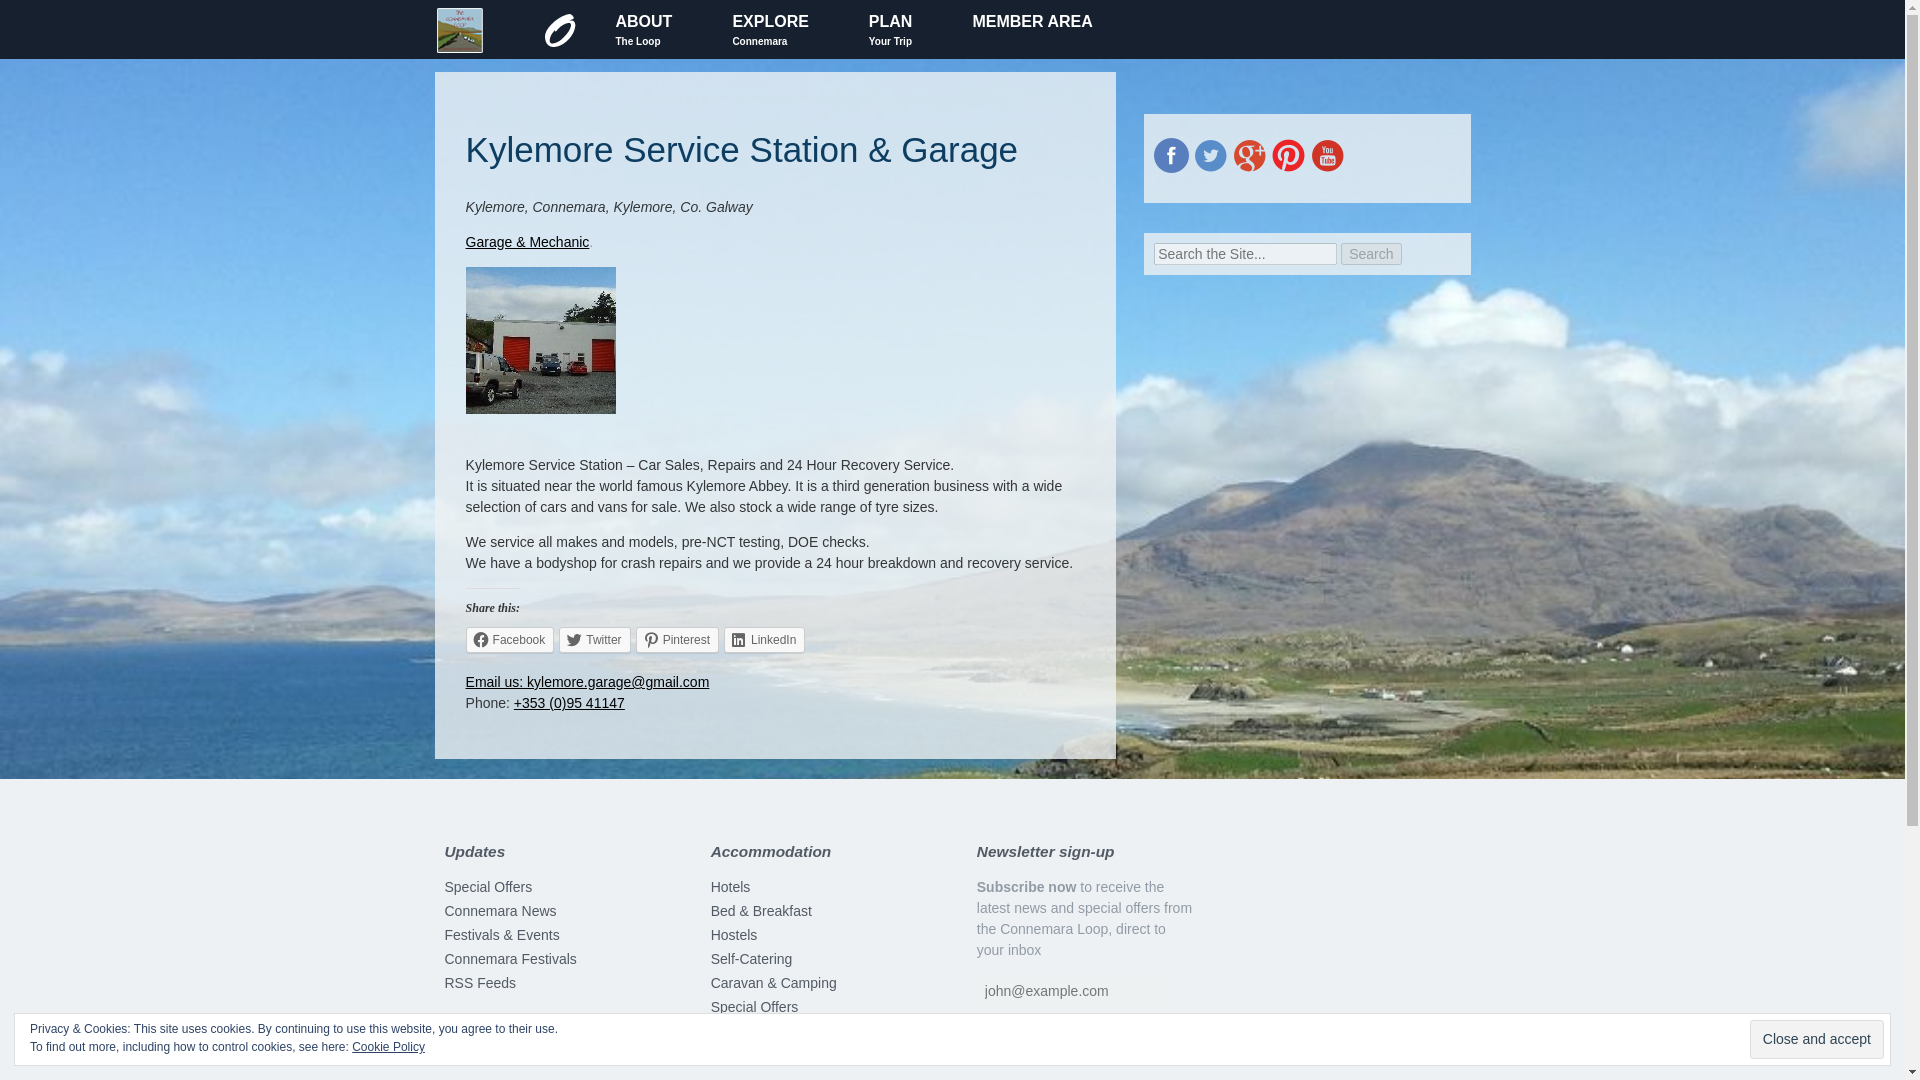  I want to click on Pinterest, so click(676, 640).